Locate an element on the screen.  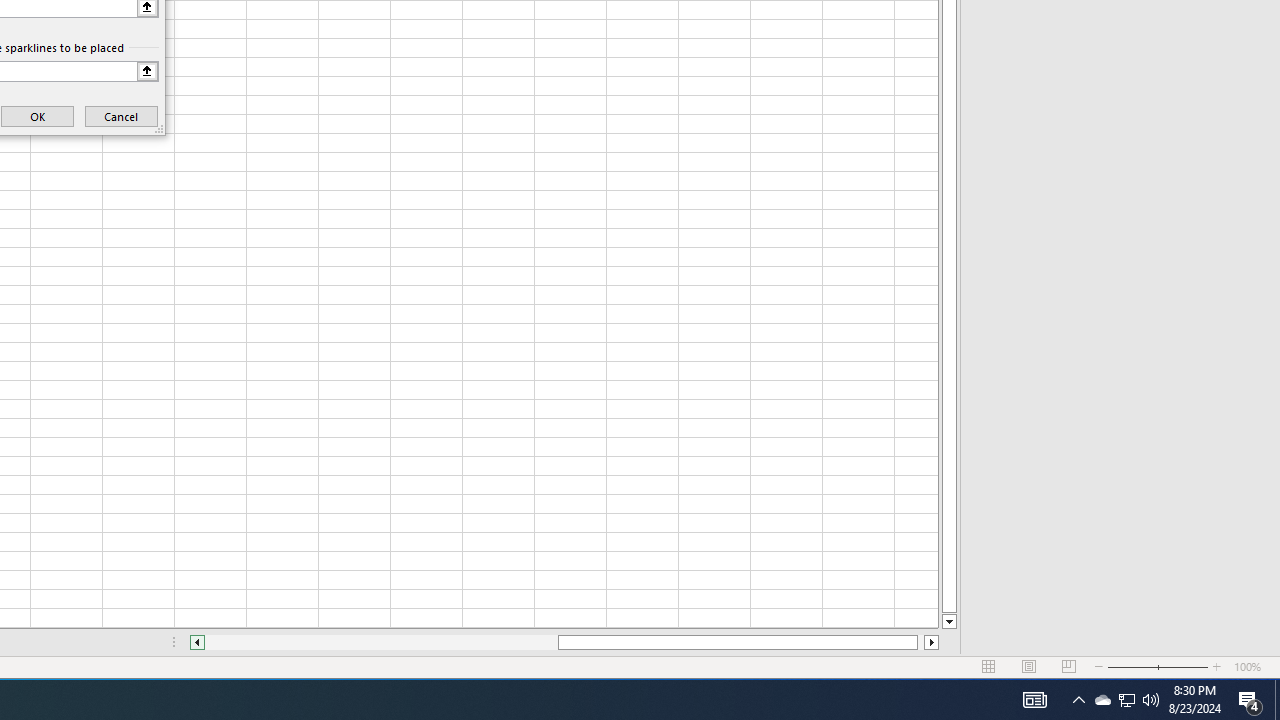
Class: NetUIScrollBar is located at coordinates (564, 642).